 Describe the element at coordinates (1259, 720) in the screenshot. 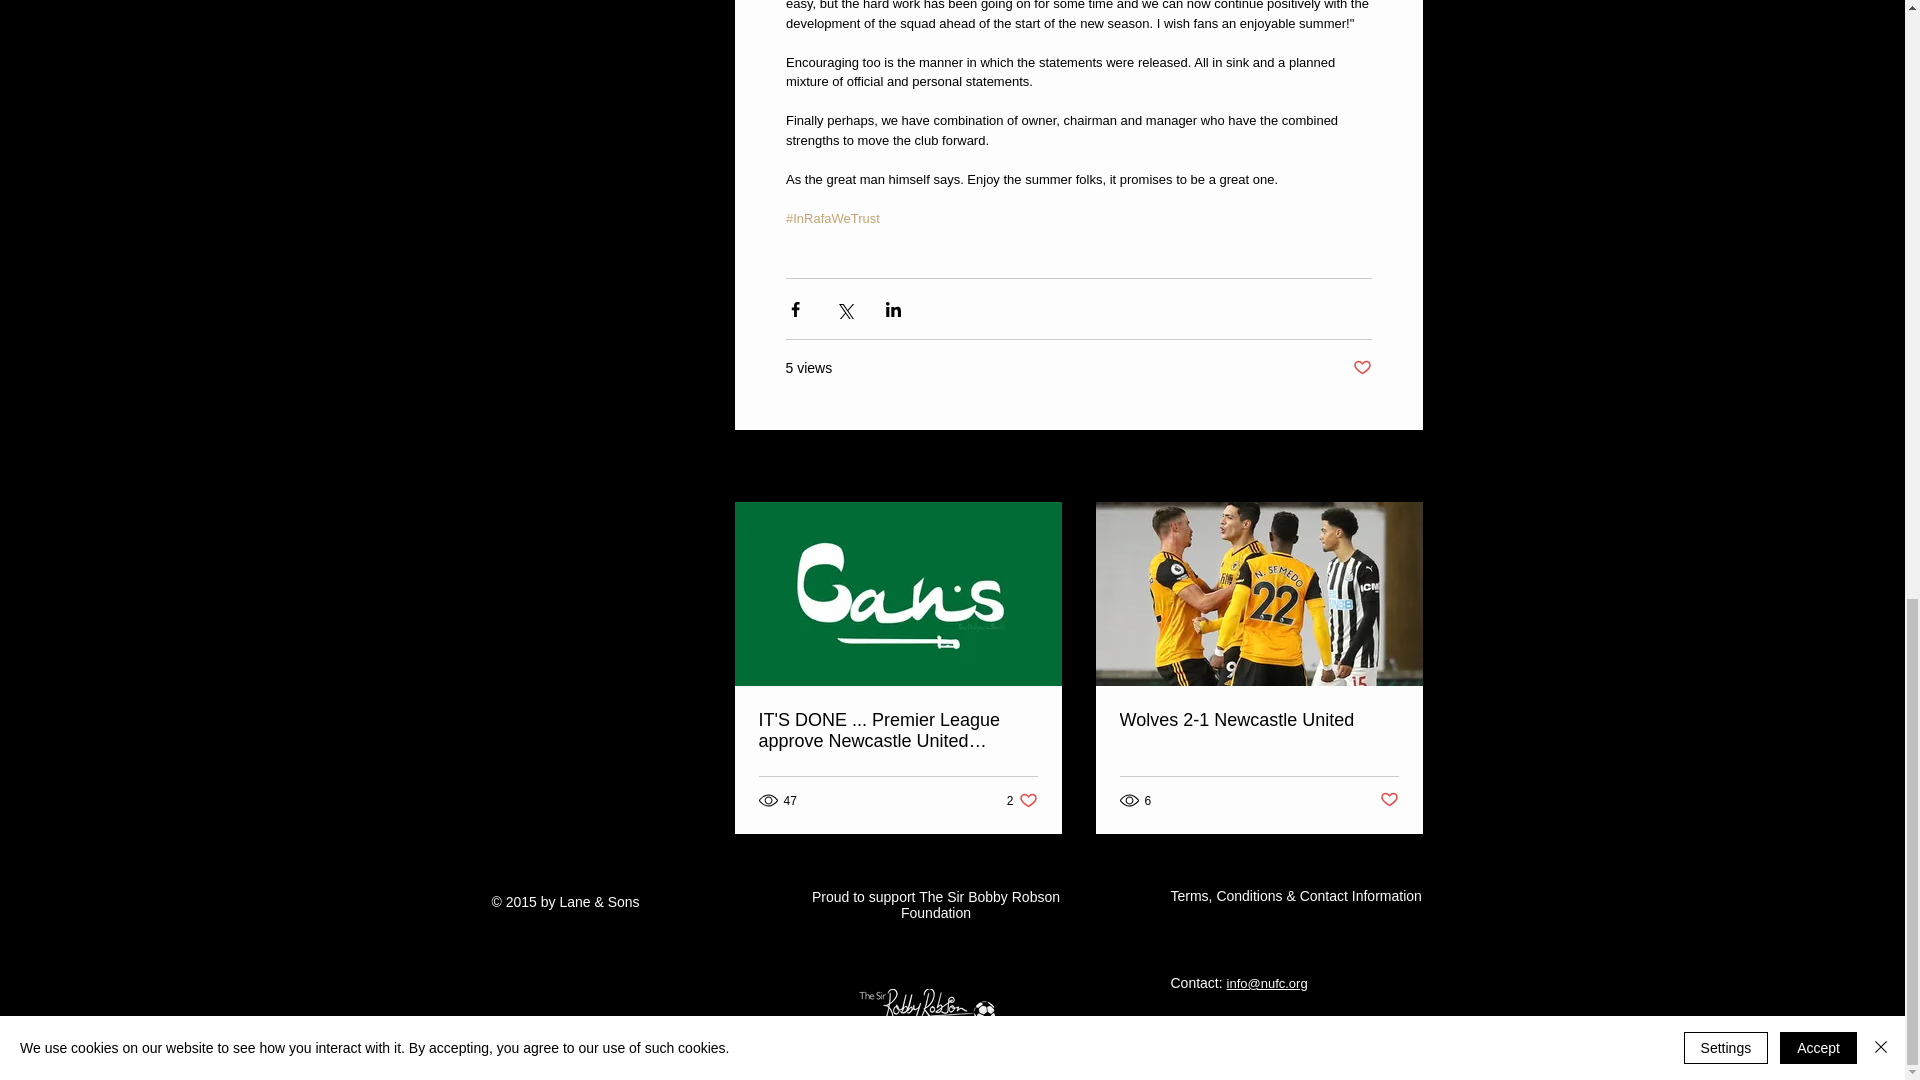

I see `Post not marked as liked` at that location.